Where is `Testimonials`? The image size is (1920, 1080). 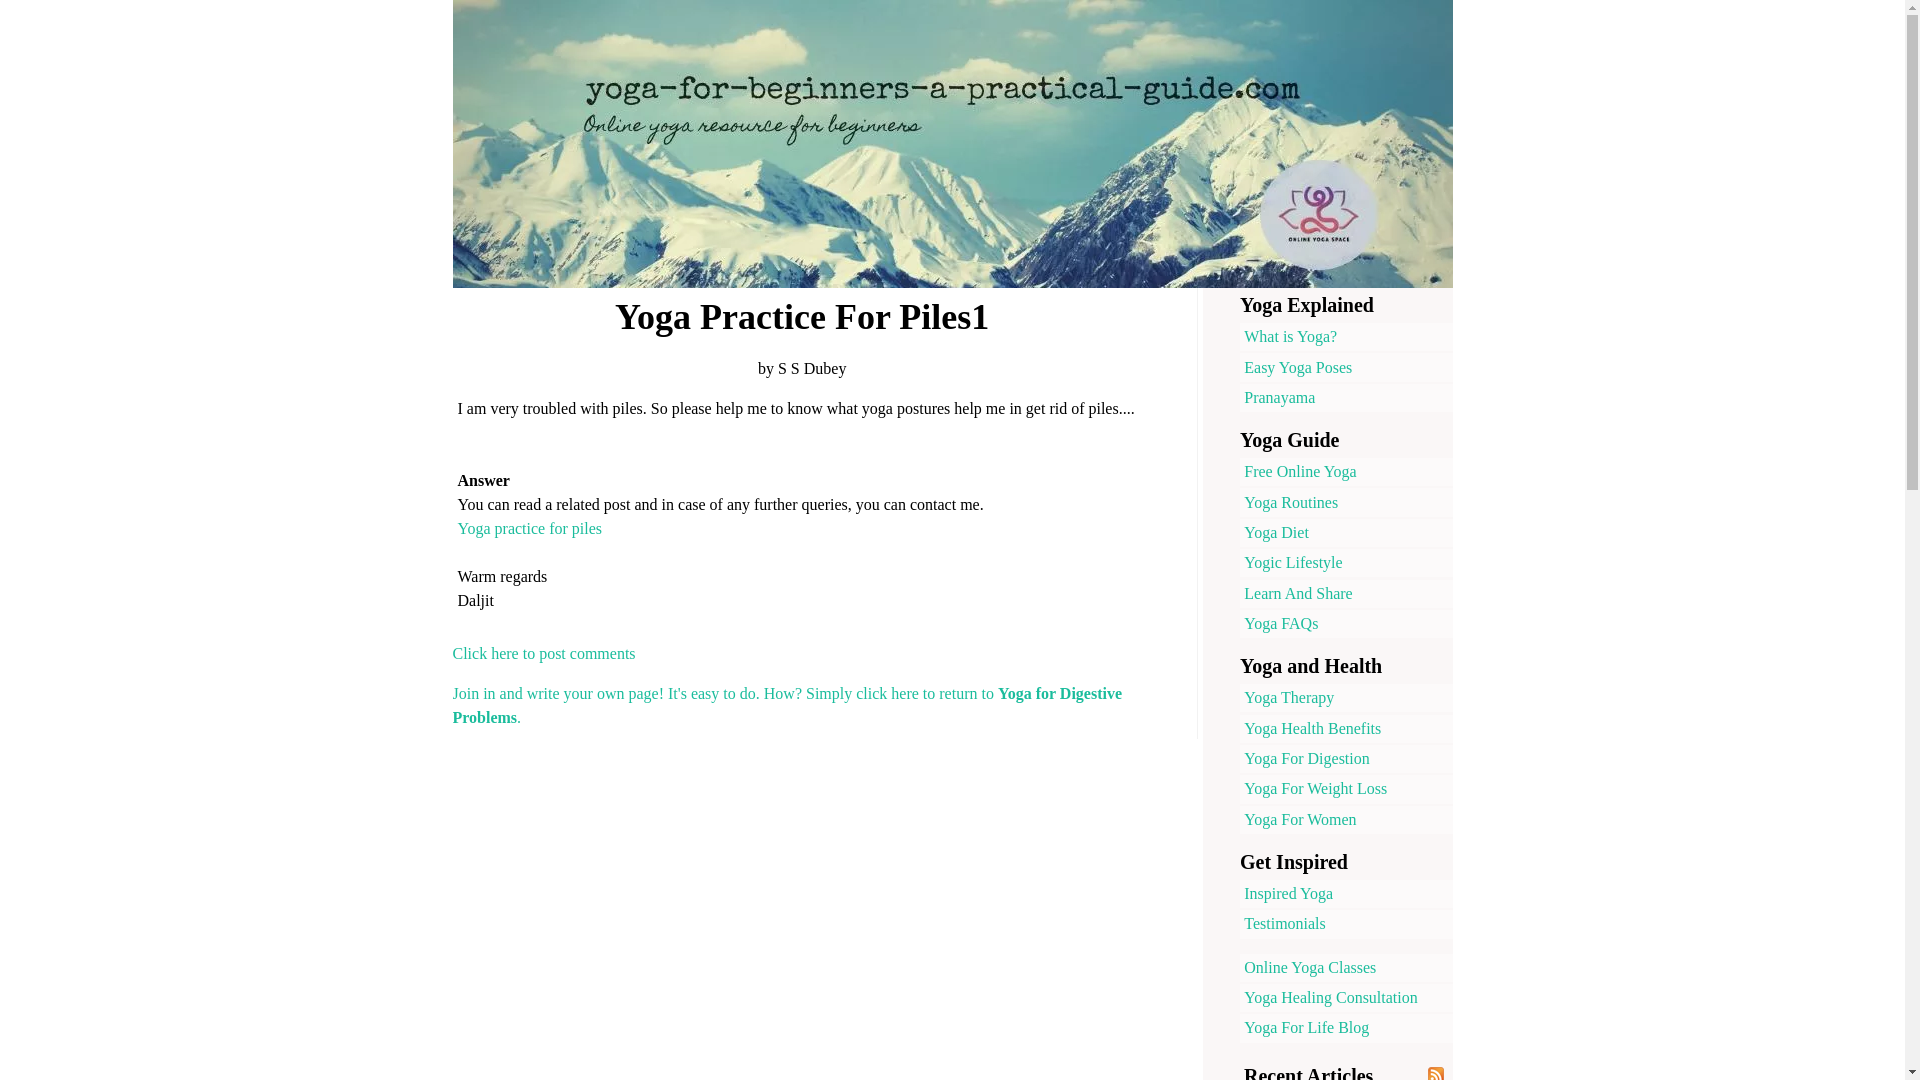 Testimonials is located at coordinates (1346, 924).